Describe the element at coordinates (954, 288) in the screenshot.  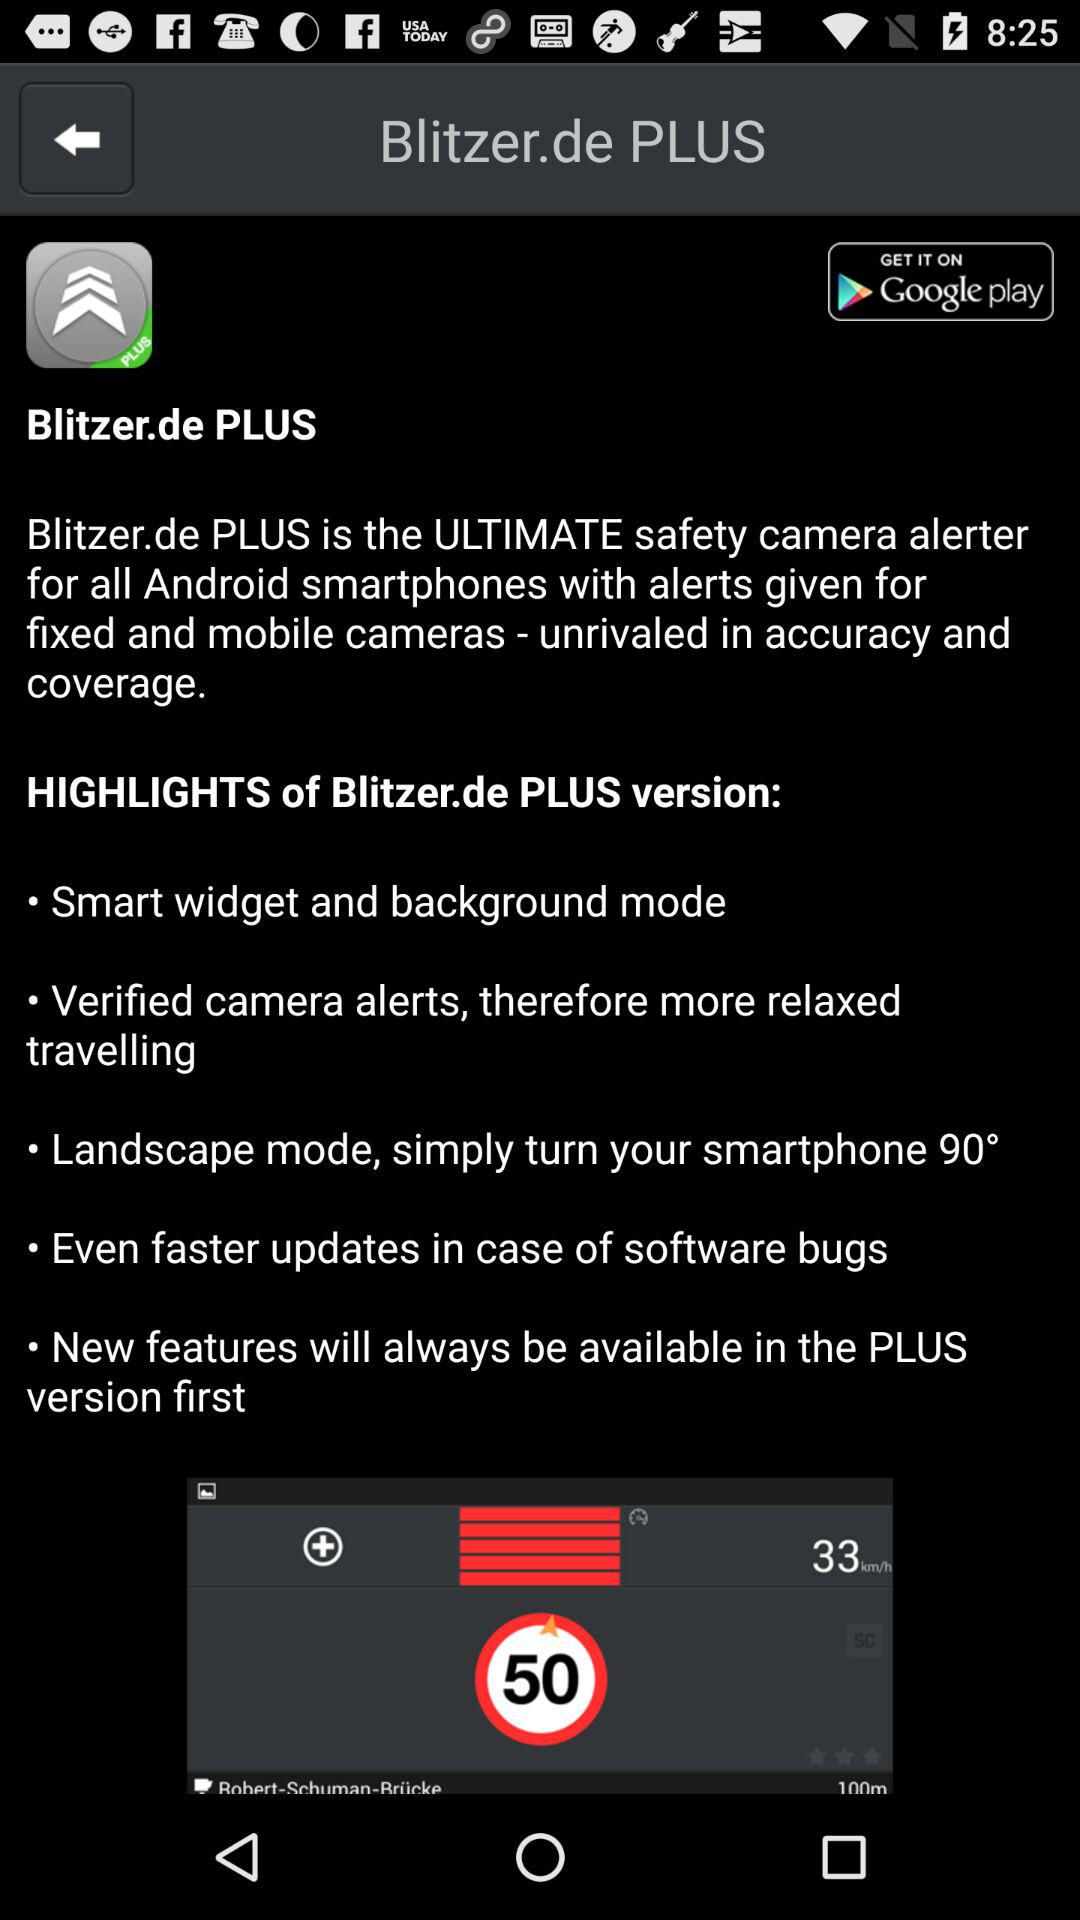
I see `go to google play` at that location.